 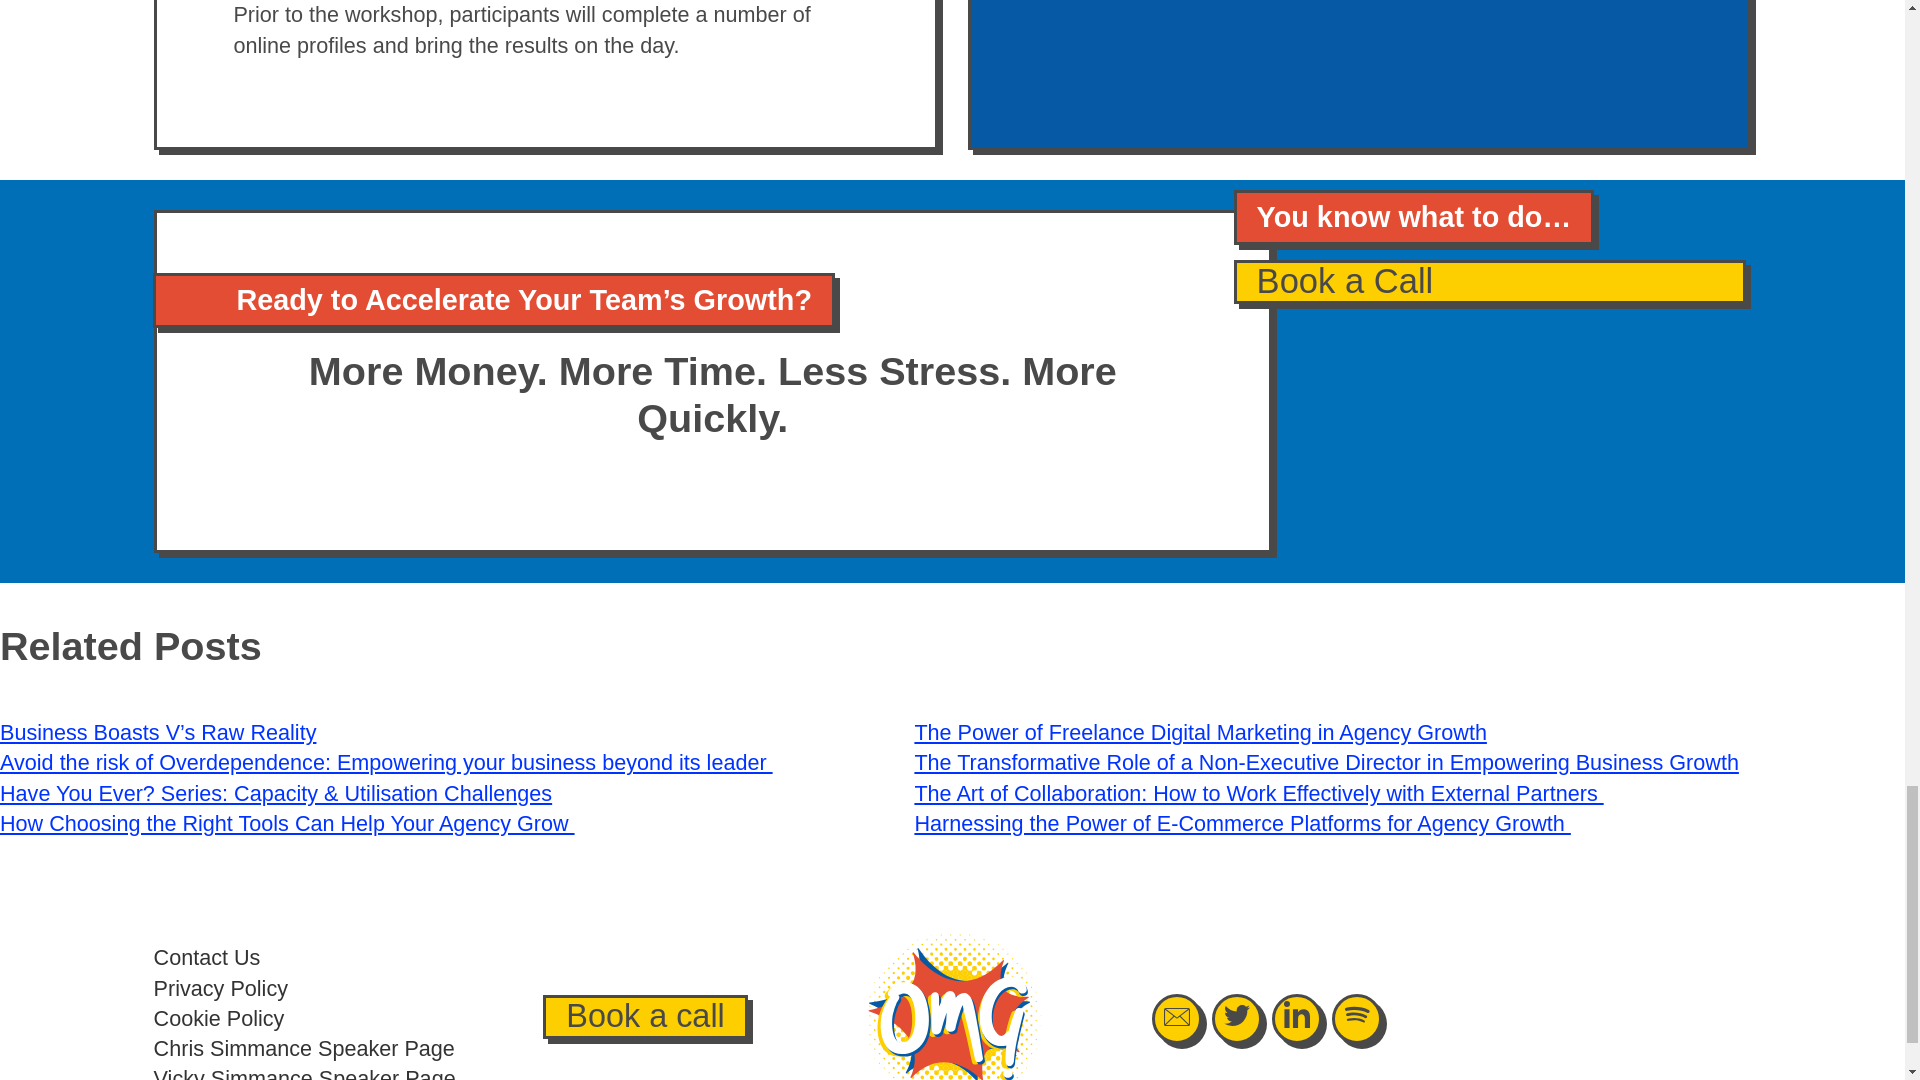 I want to click on Cookie Policy, so click(x=218, y=1018).